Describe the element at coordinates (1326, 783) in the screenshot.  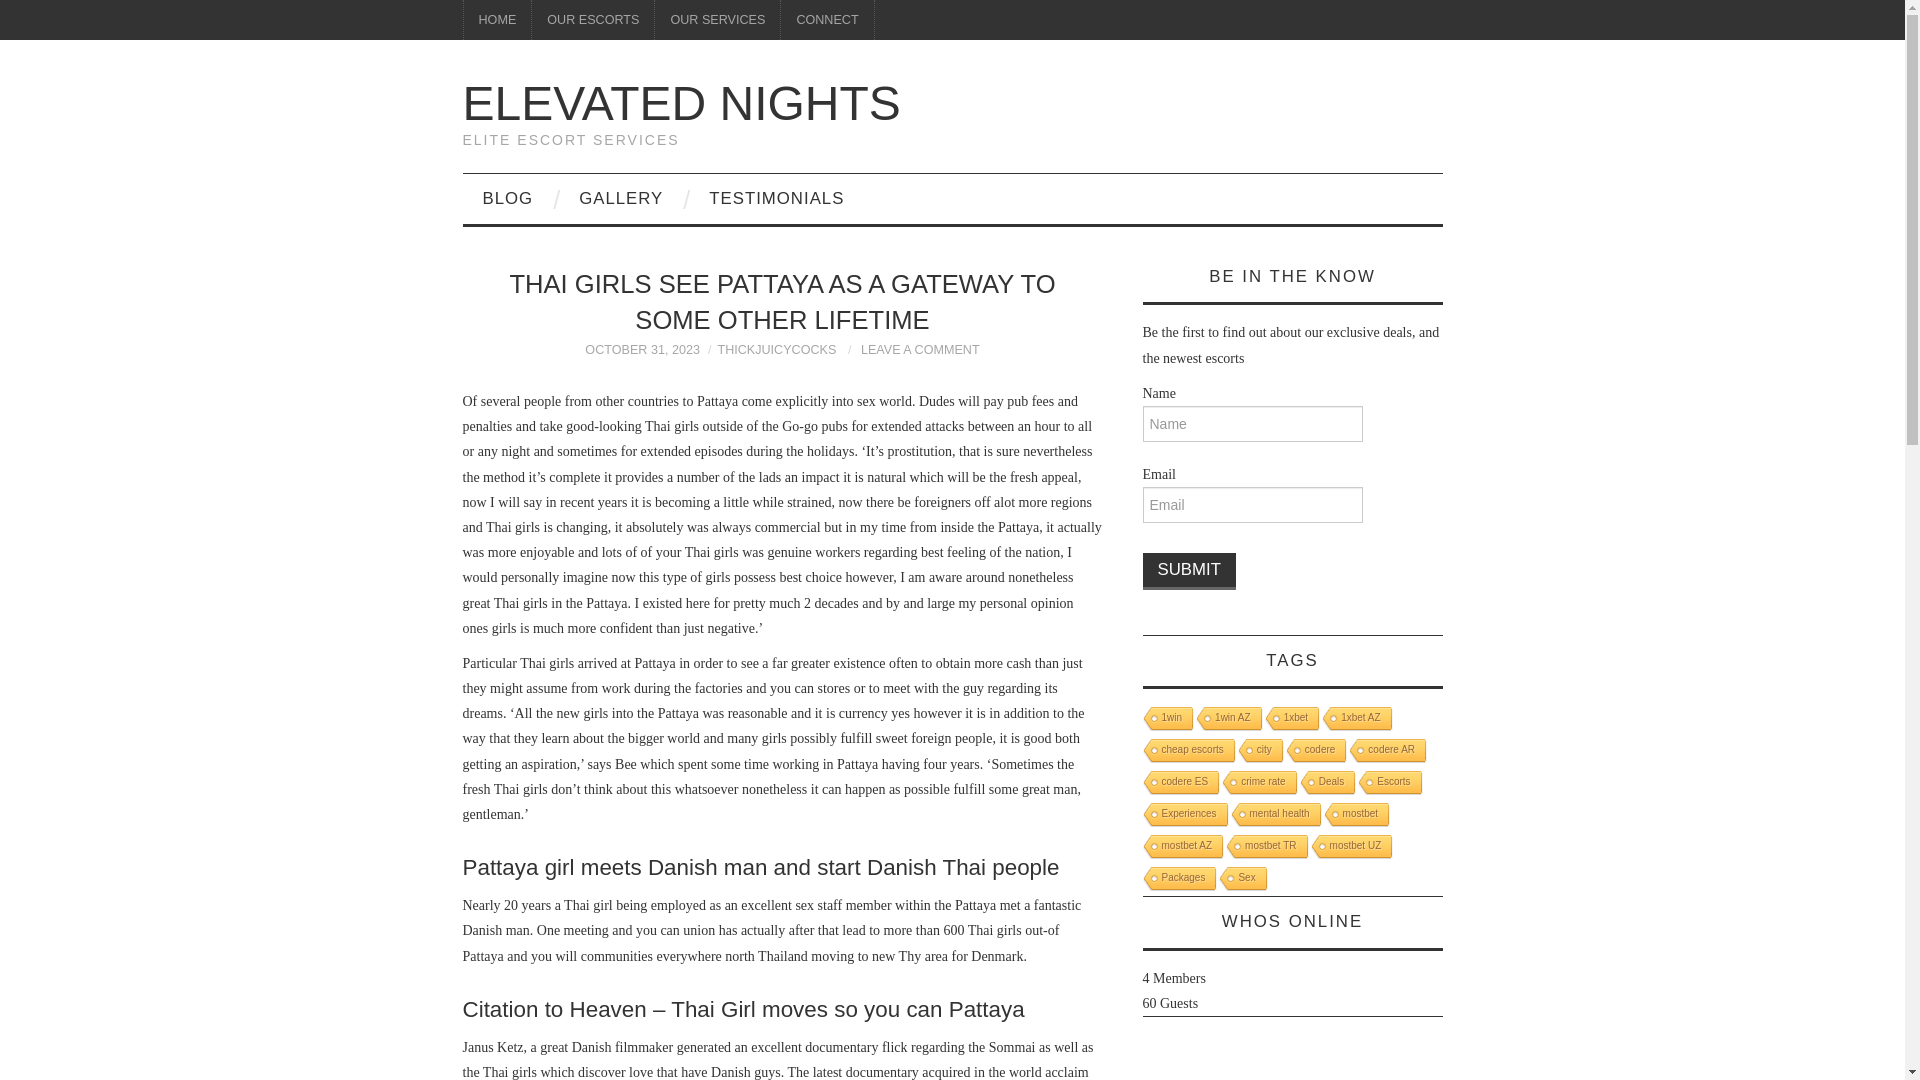
I see `Deals` at that location.